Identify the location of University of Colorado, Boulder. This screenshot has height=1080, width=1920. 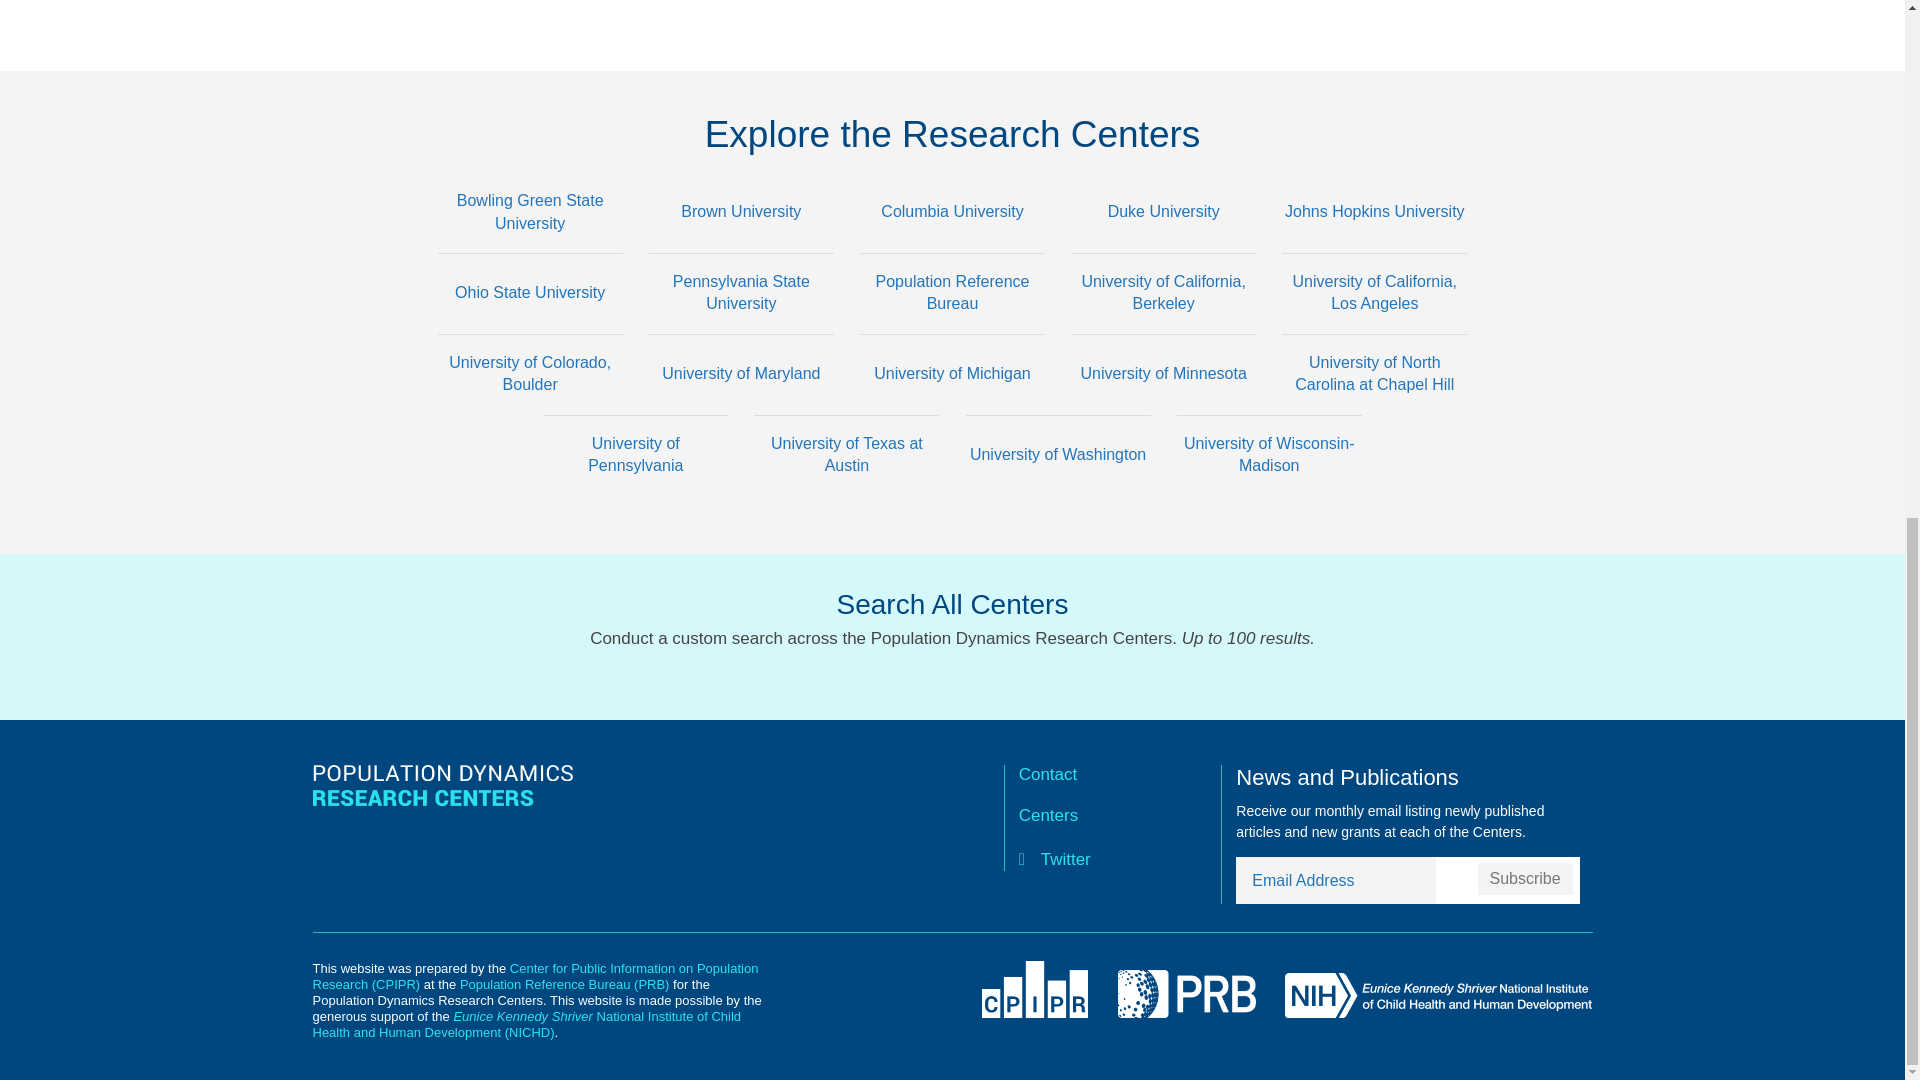
(530, 402).